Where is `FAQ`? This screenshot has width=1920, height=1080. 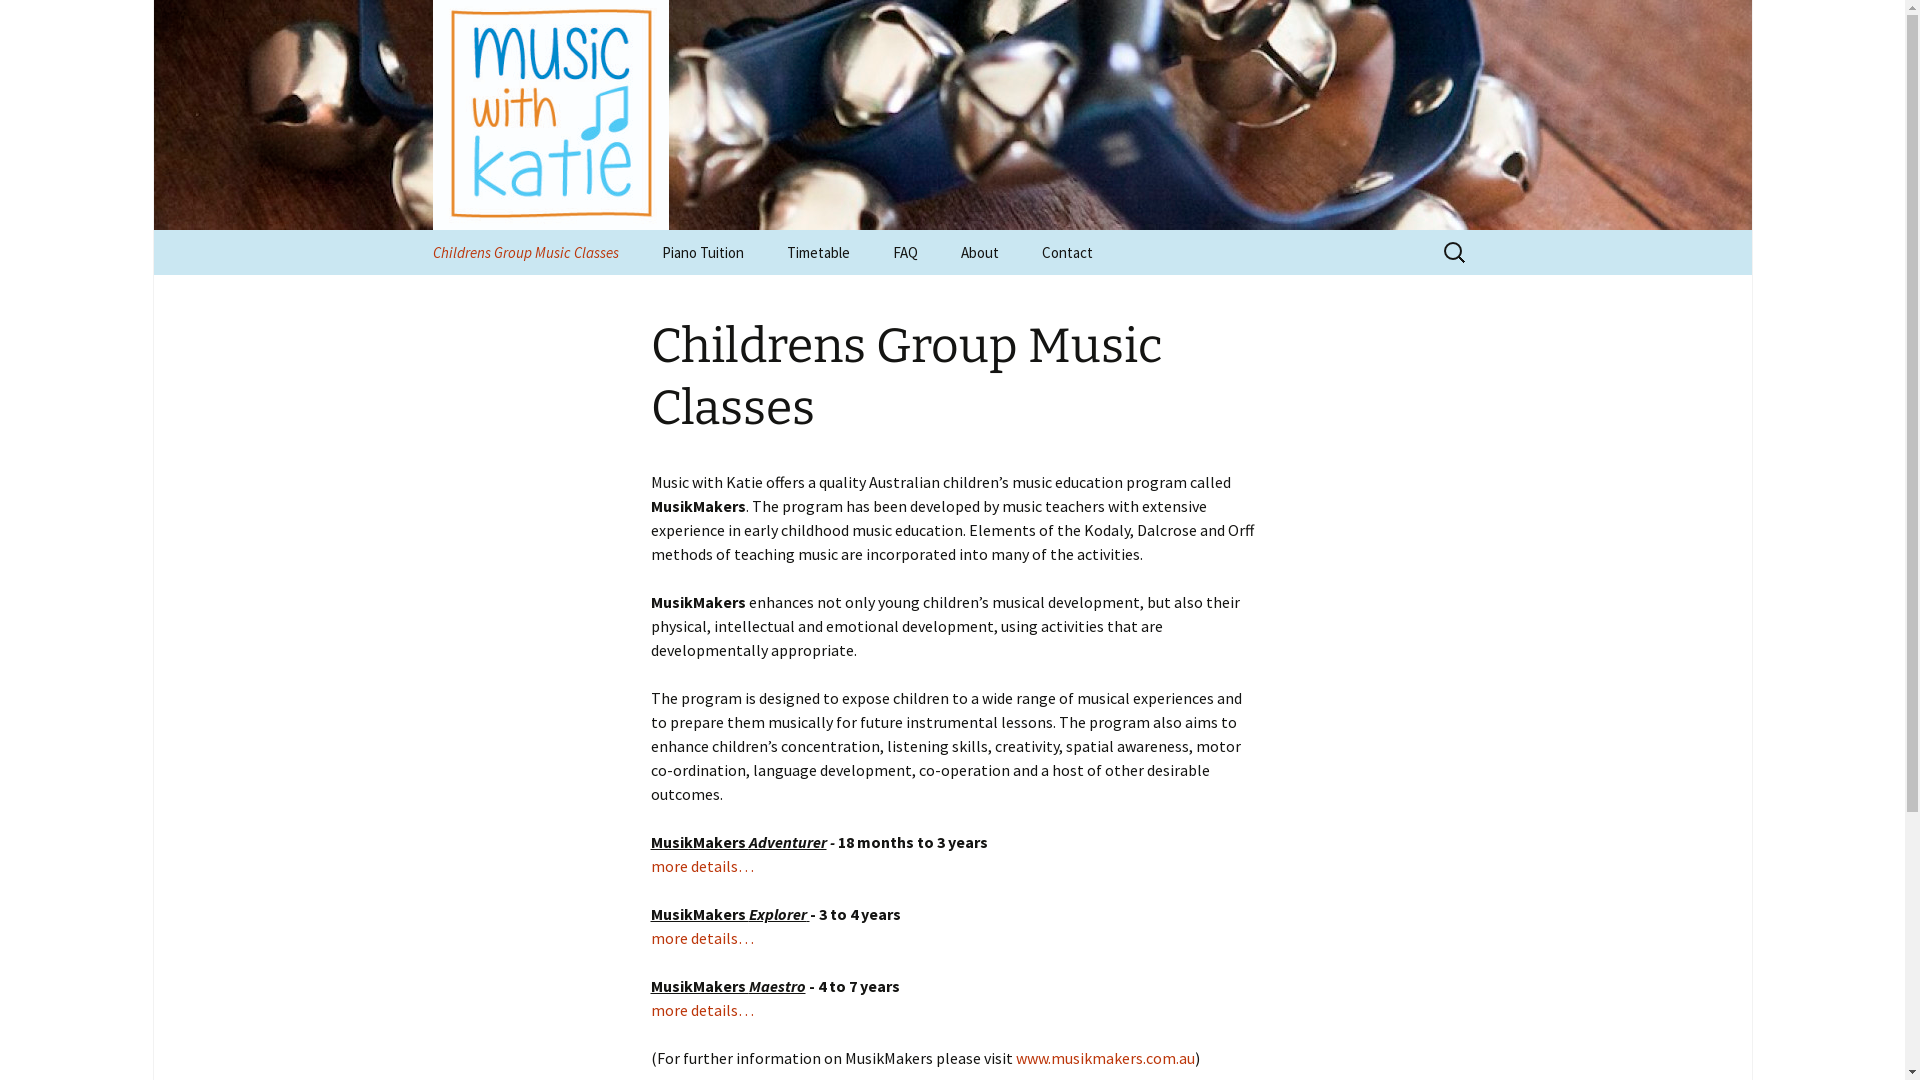
FAQ is located at coordinates (904, 252).